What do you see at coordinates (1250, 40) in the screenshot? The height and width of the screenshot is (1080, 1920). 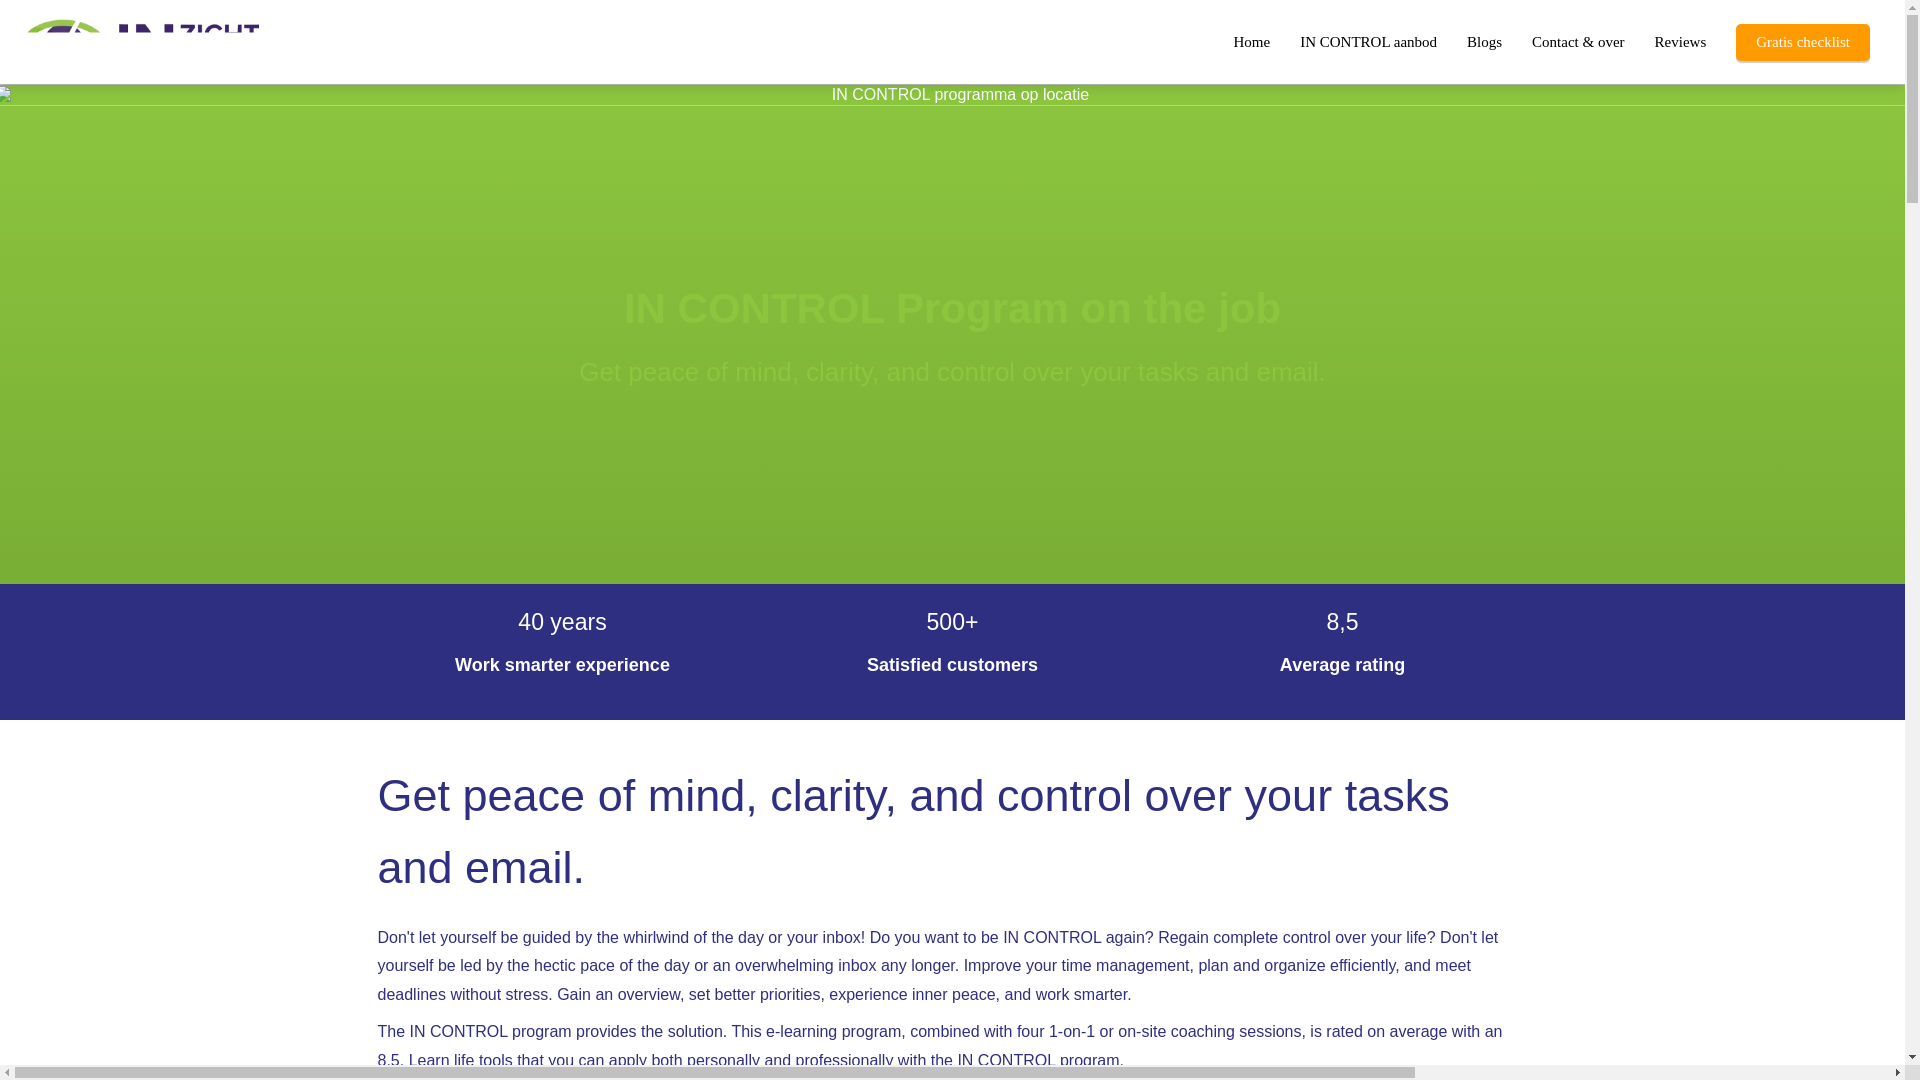 I see `Home` at bounding box center [1250, 40].